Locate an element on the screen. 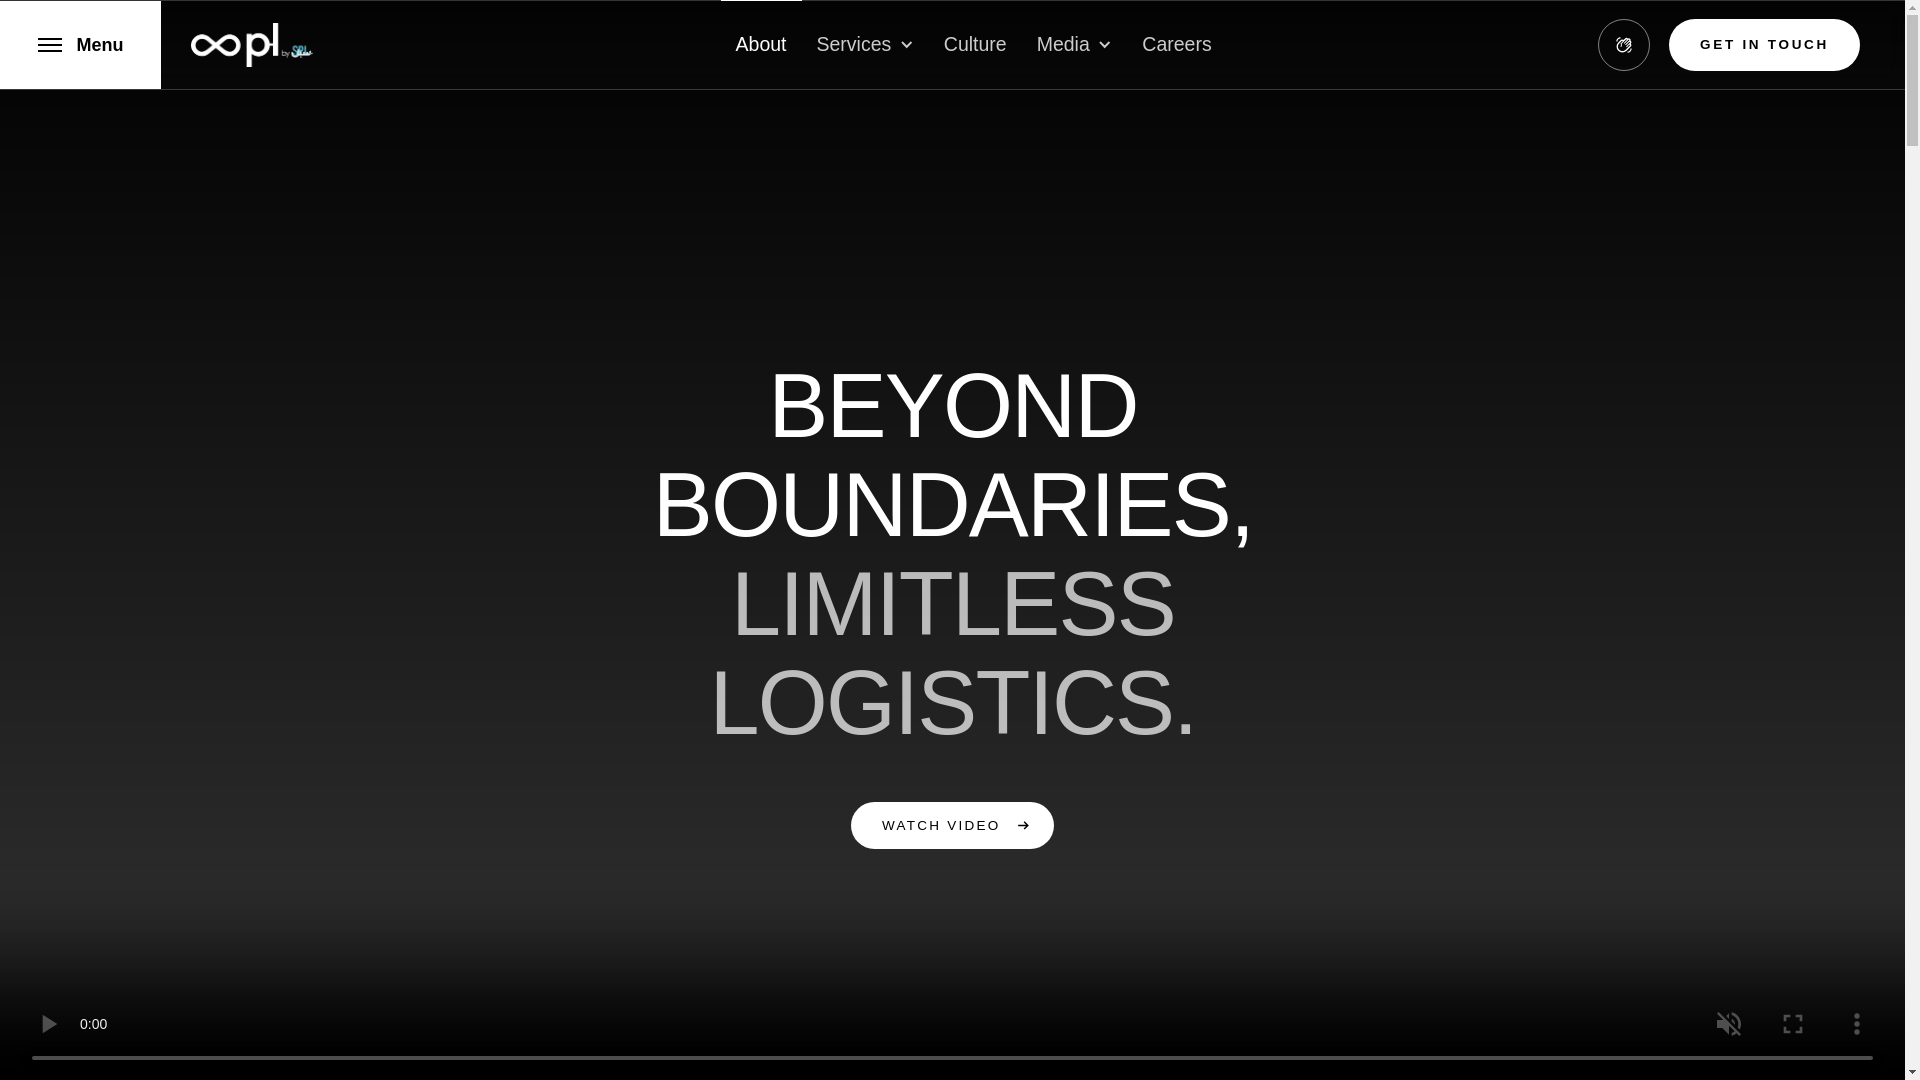 The image size is (1920, 1080). Careers is located at coordinates (1176, 44).